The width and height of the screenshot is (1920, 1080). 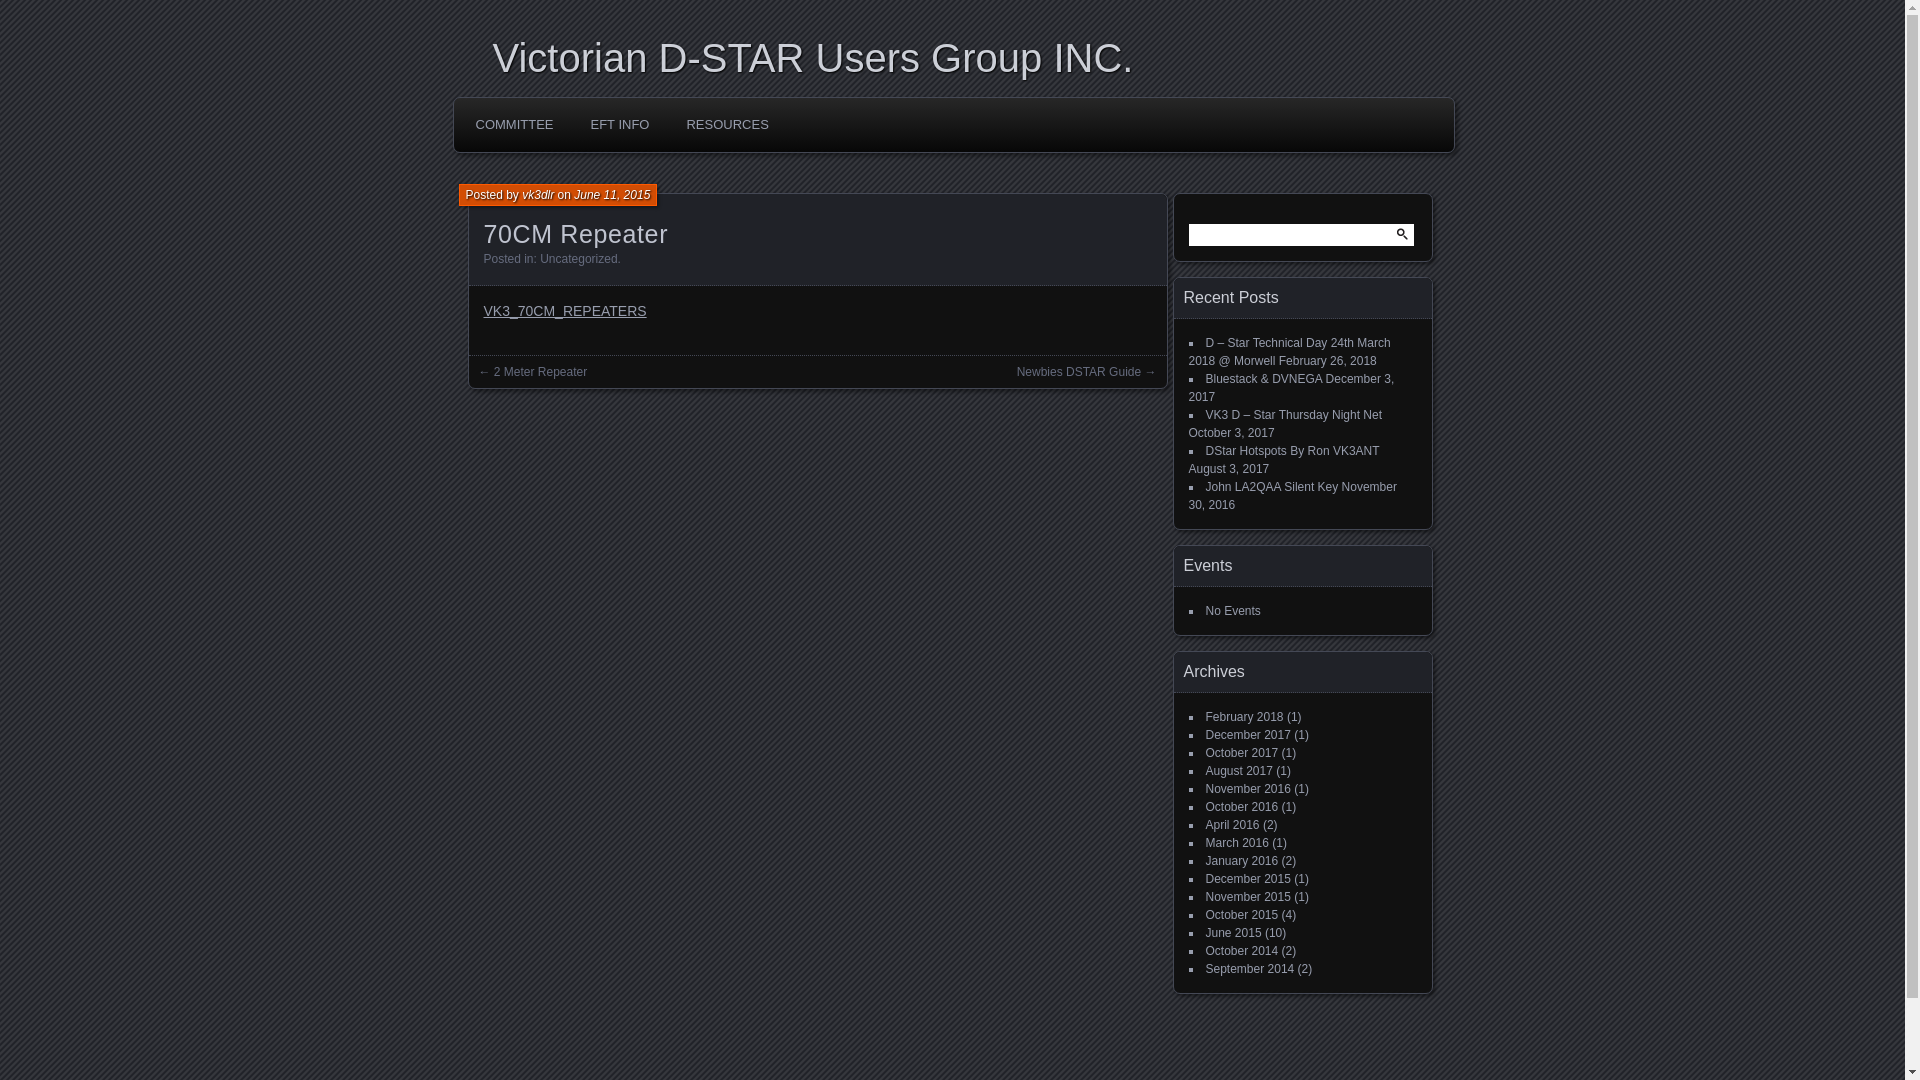 I want to click on Victorian D-STAR Users Group INC., so click(x=959, y=58).